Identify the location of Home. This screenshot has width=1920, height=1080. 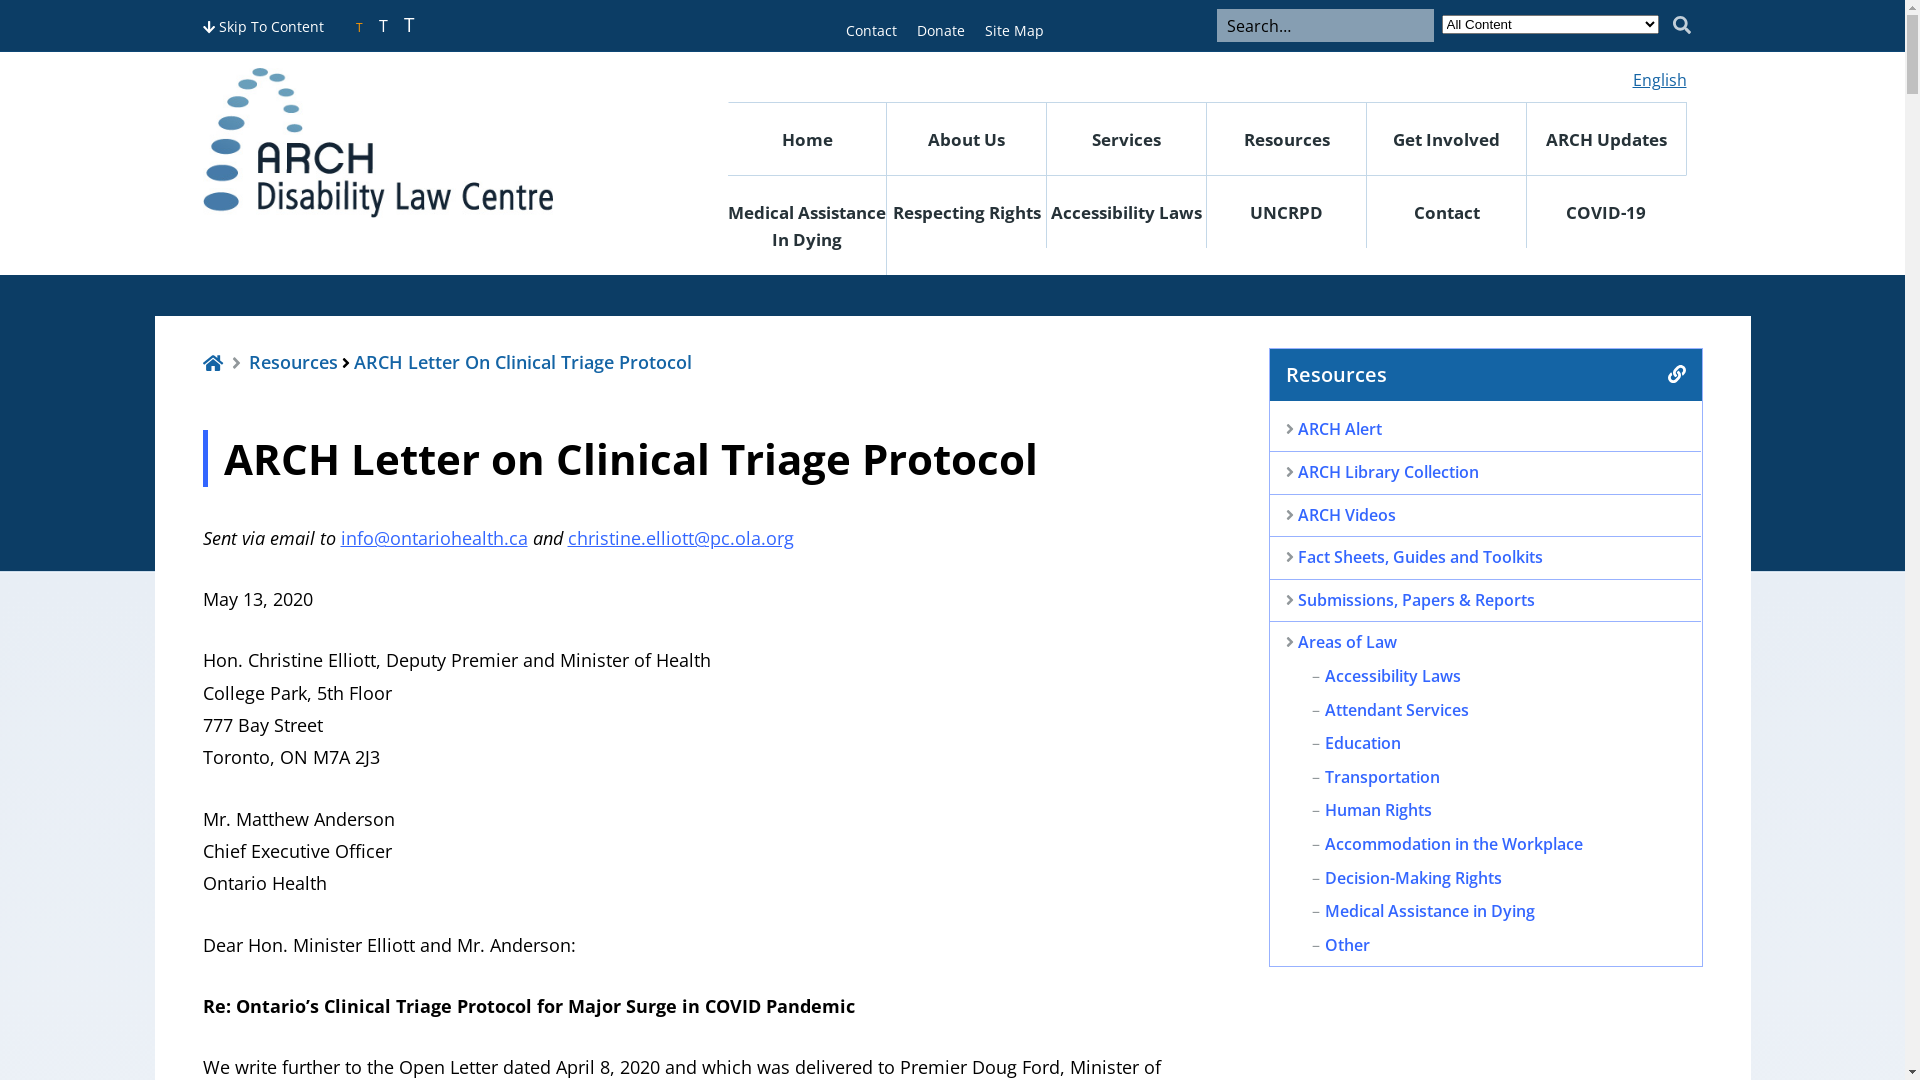
(808, 138).